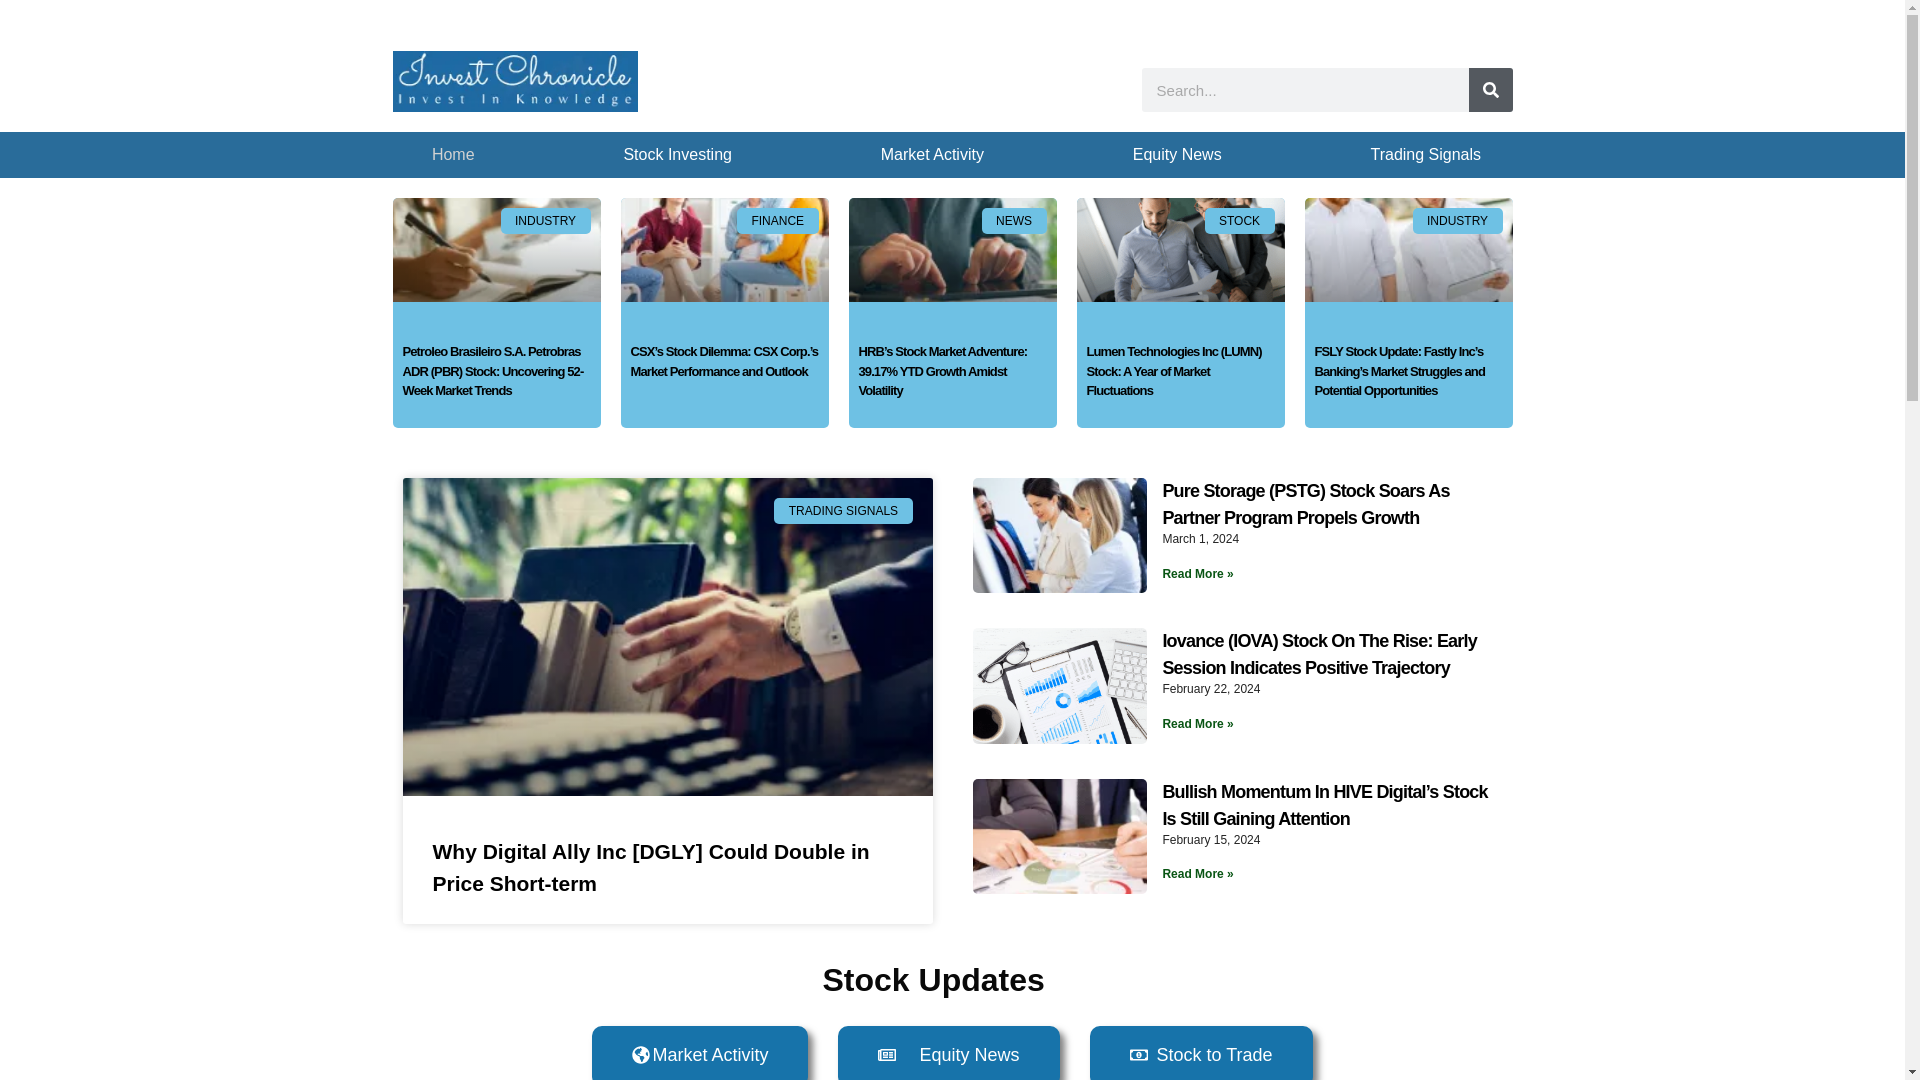 This screenshot has height=1080, width=1920. Describe the element at coordinates (948, 1053) in the screenshot. I see `Equity News` at that location.